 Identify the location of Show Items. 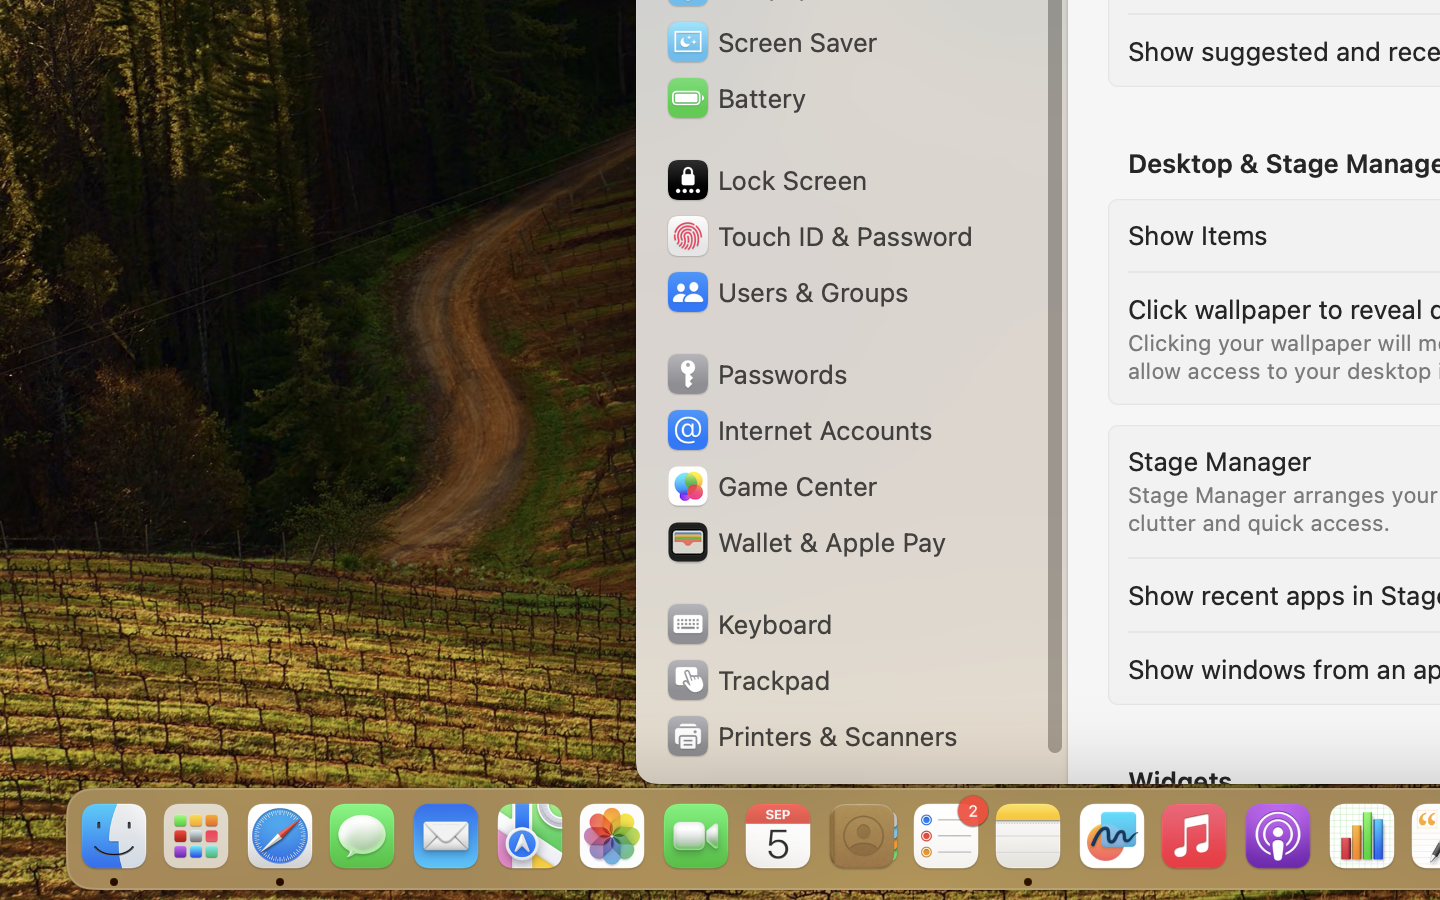
(1198, 234).